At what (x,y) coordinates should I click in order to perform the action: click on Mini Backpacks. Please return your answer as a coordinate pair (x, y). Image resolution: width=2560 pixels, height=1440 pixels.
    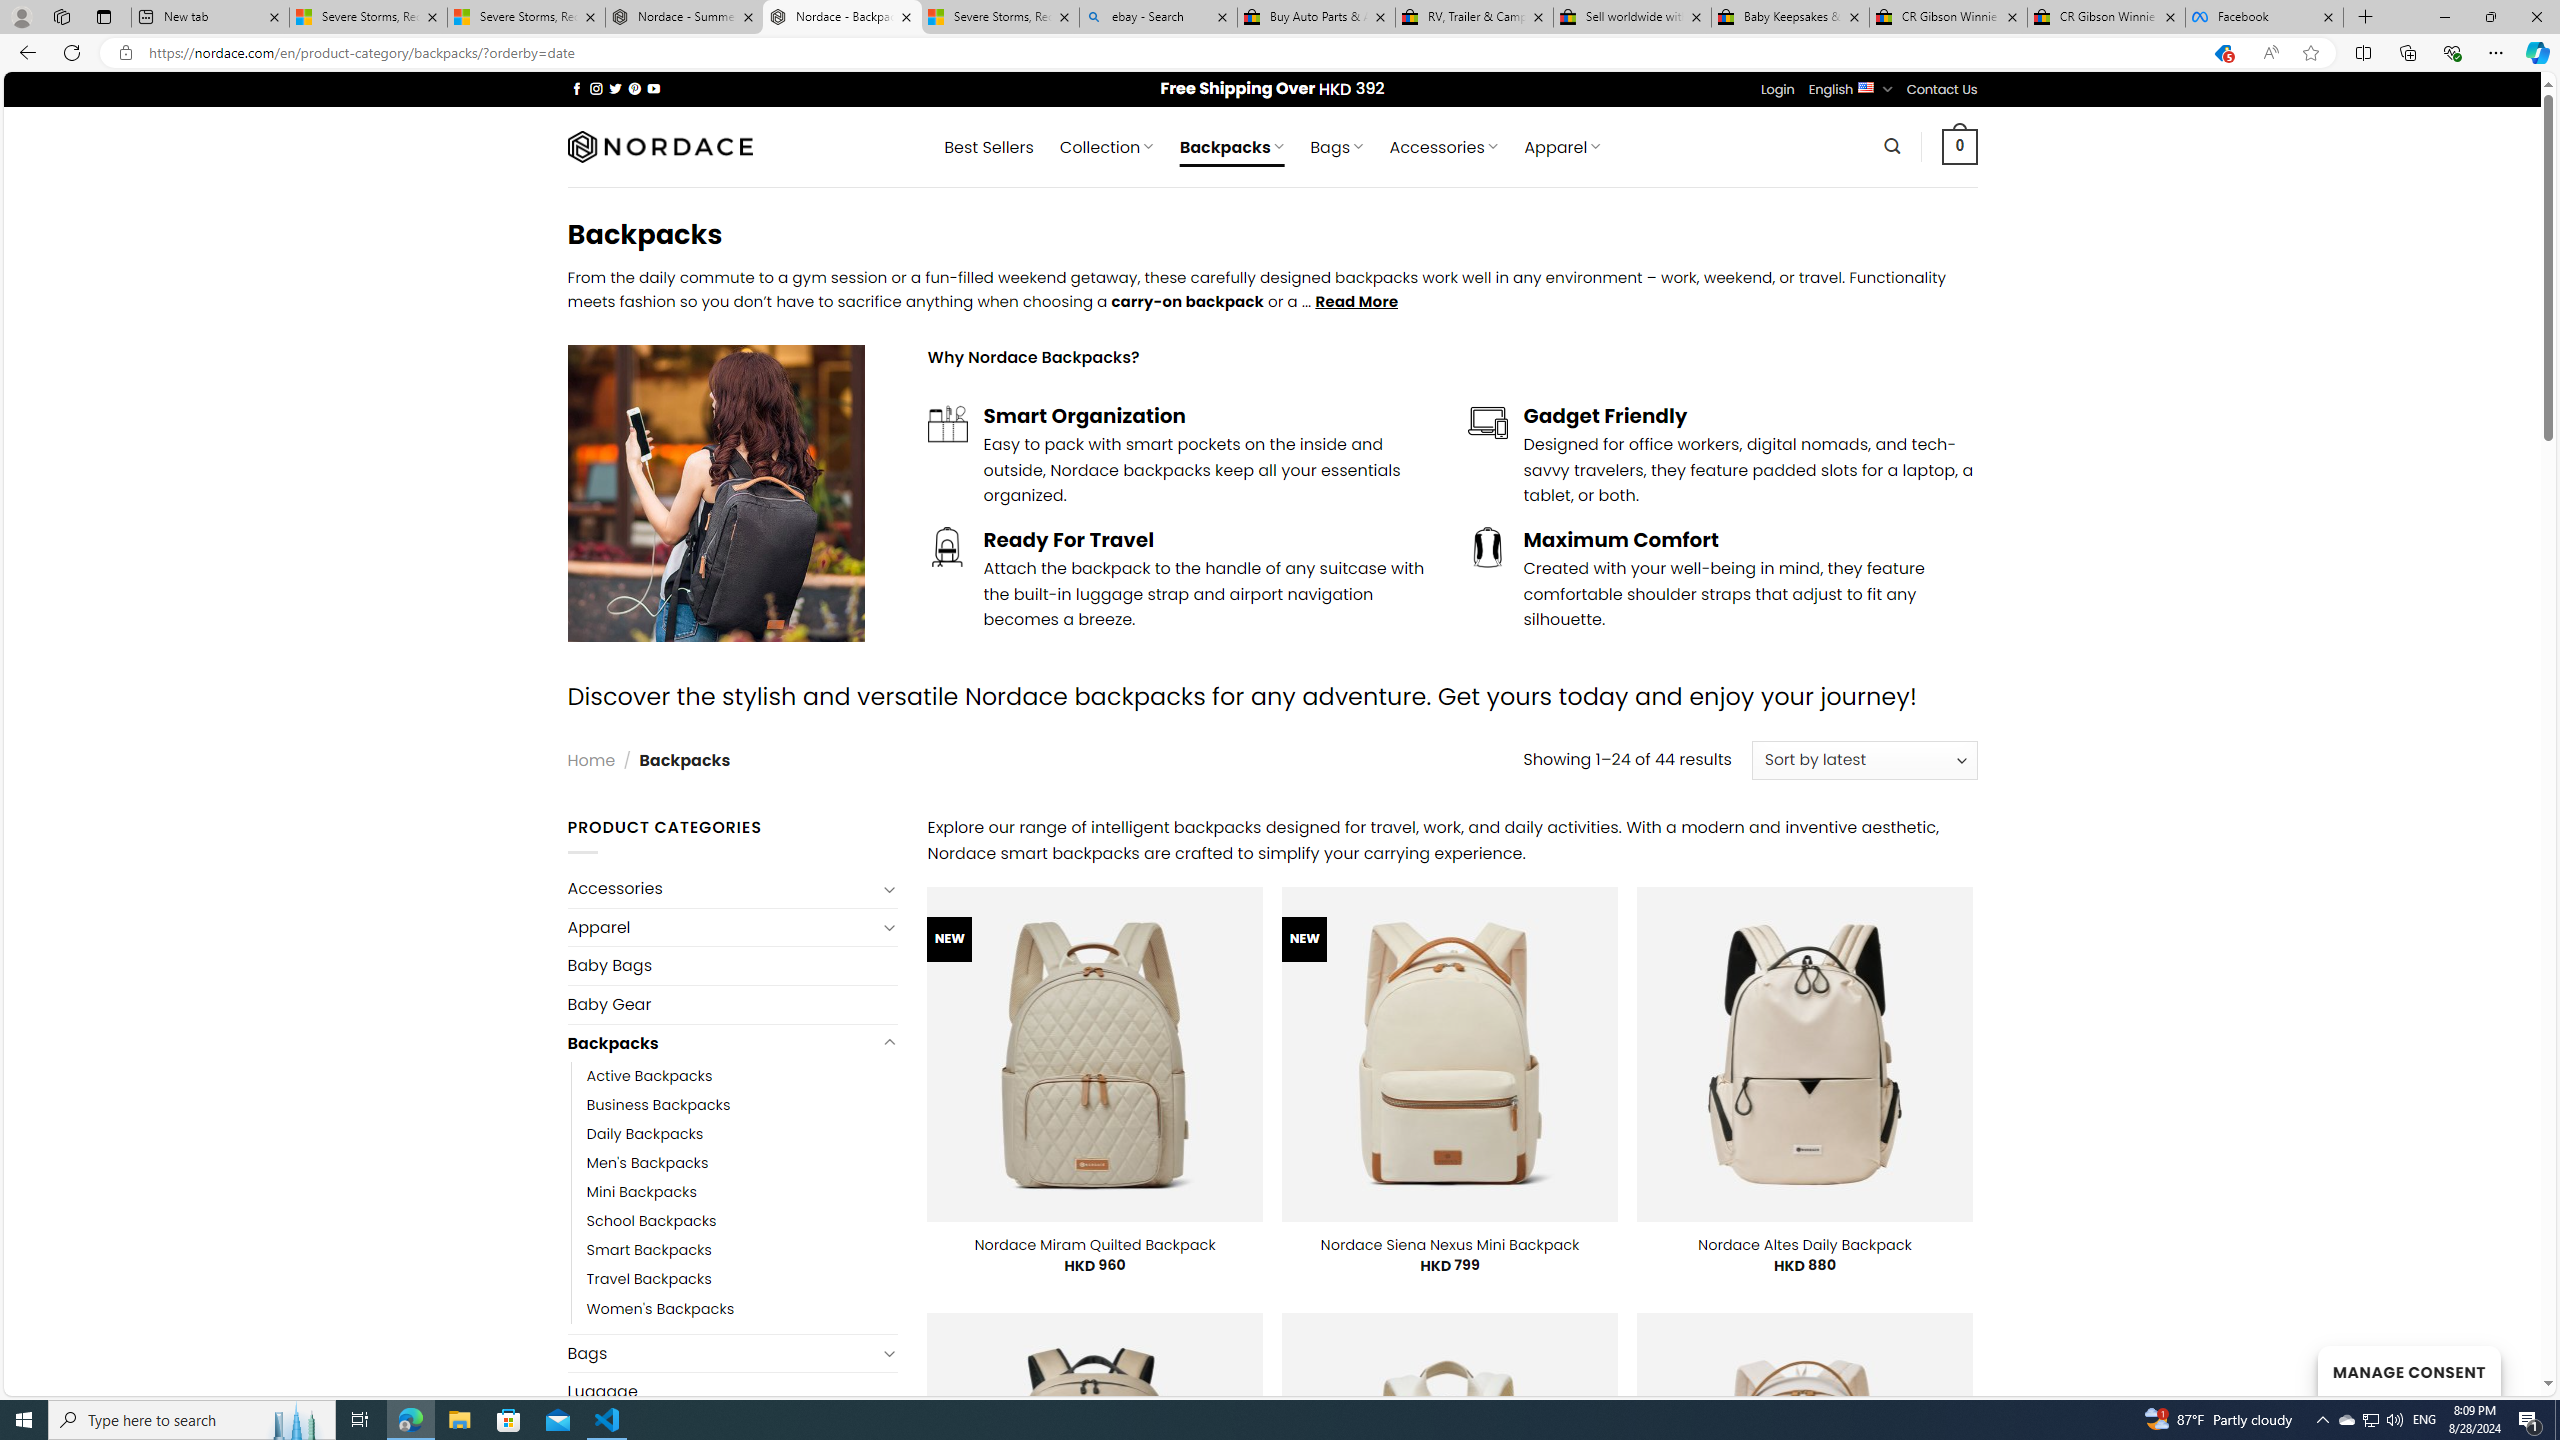
    Looking at the image, I should click on (641, 1192).